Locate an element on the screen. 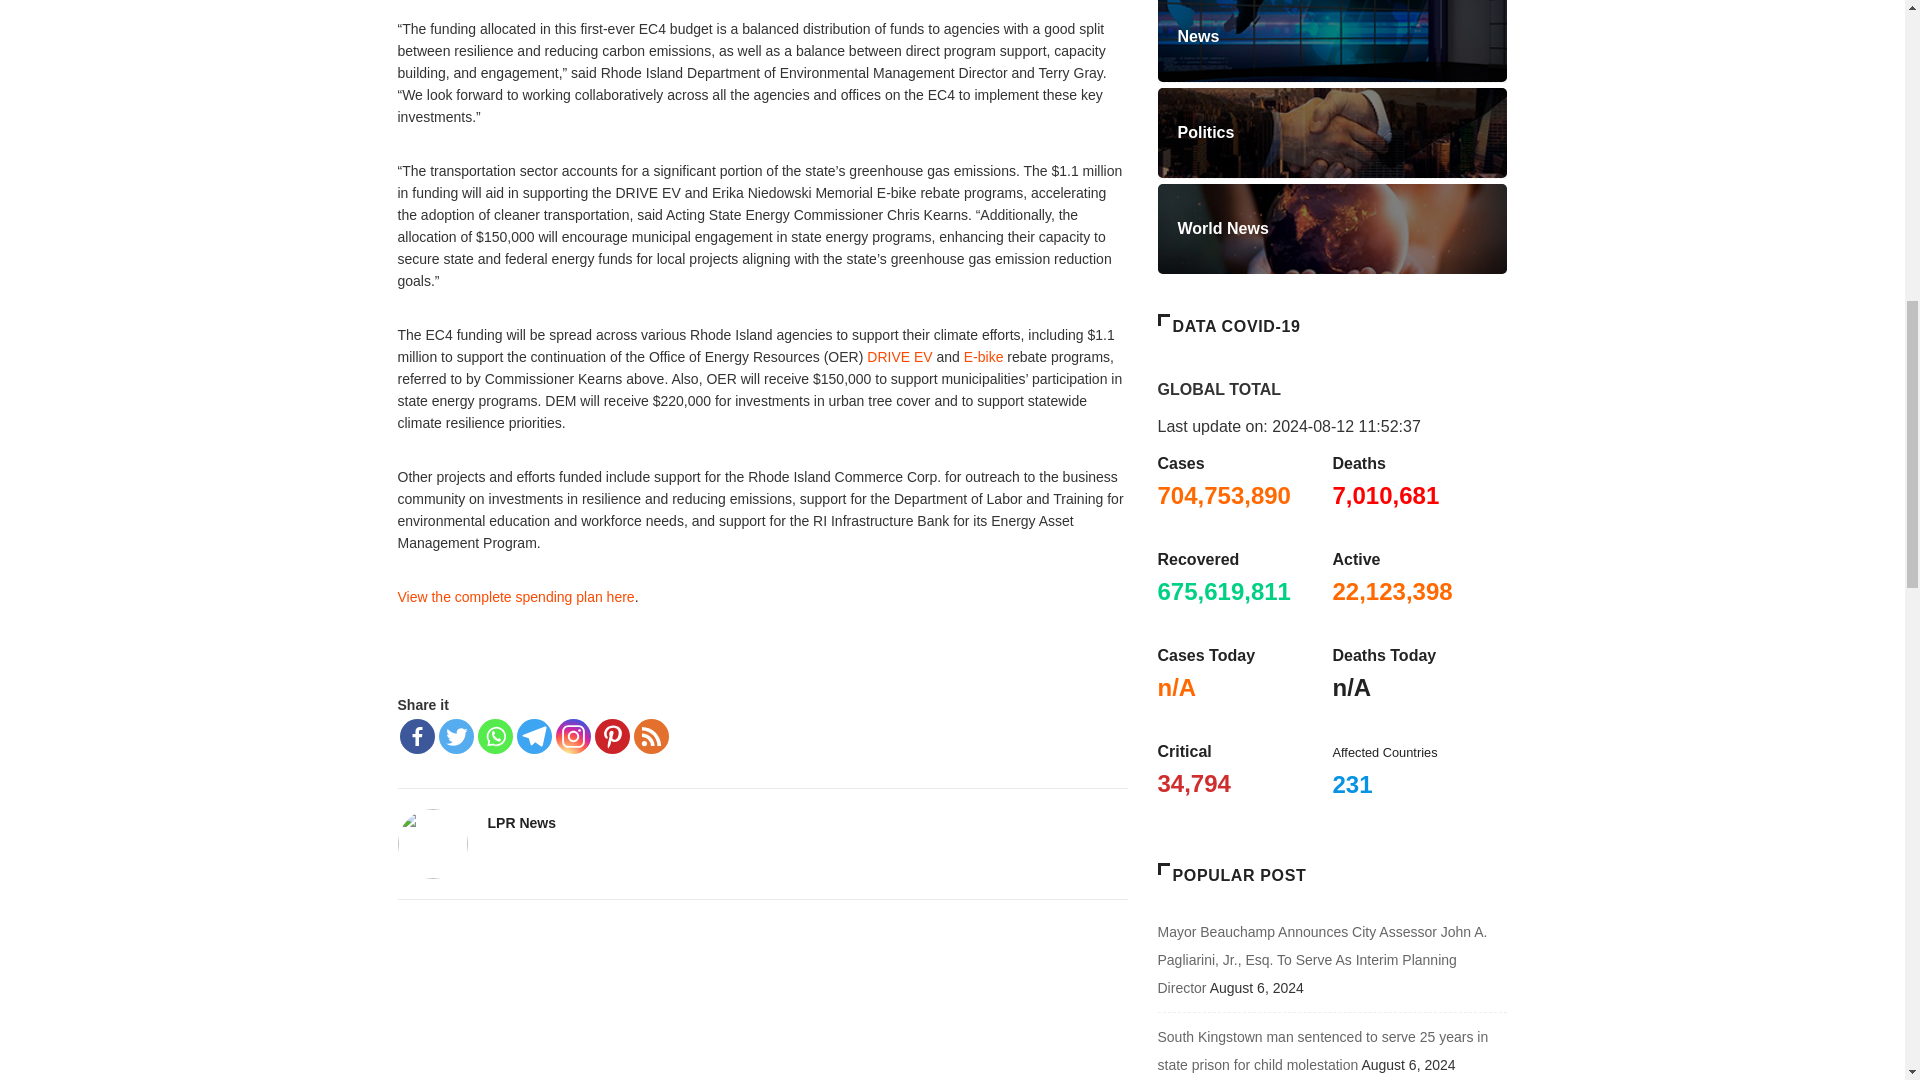  RSS Feed is located at coordinates (650, 736).